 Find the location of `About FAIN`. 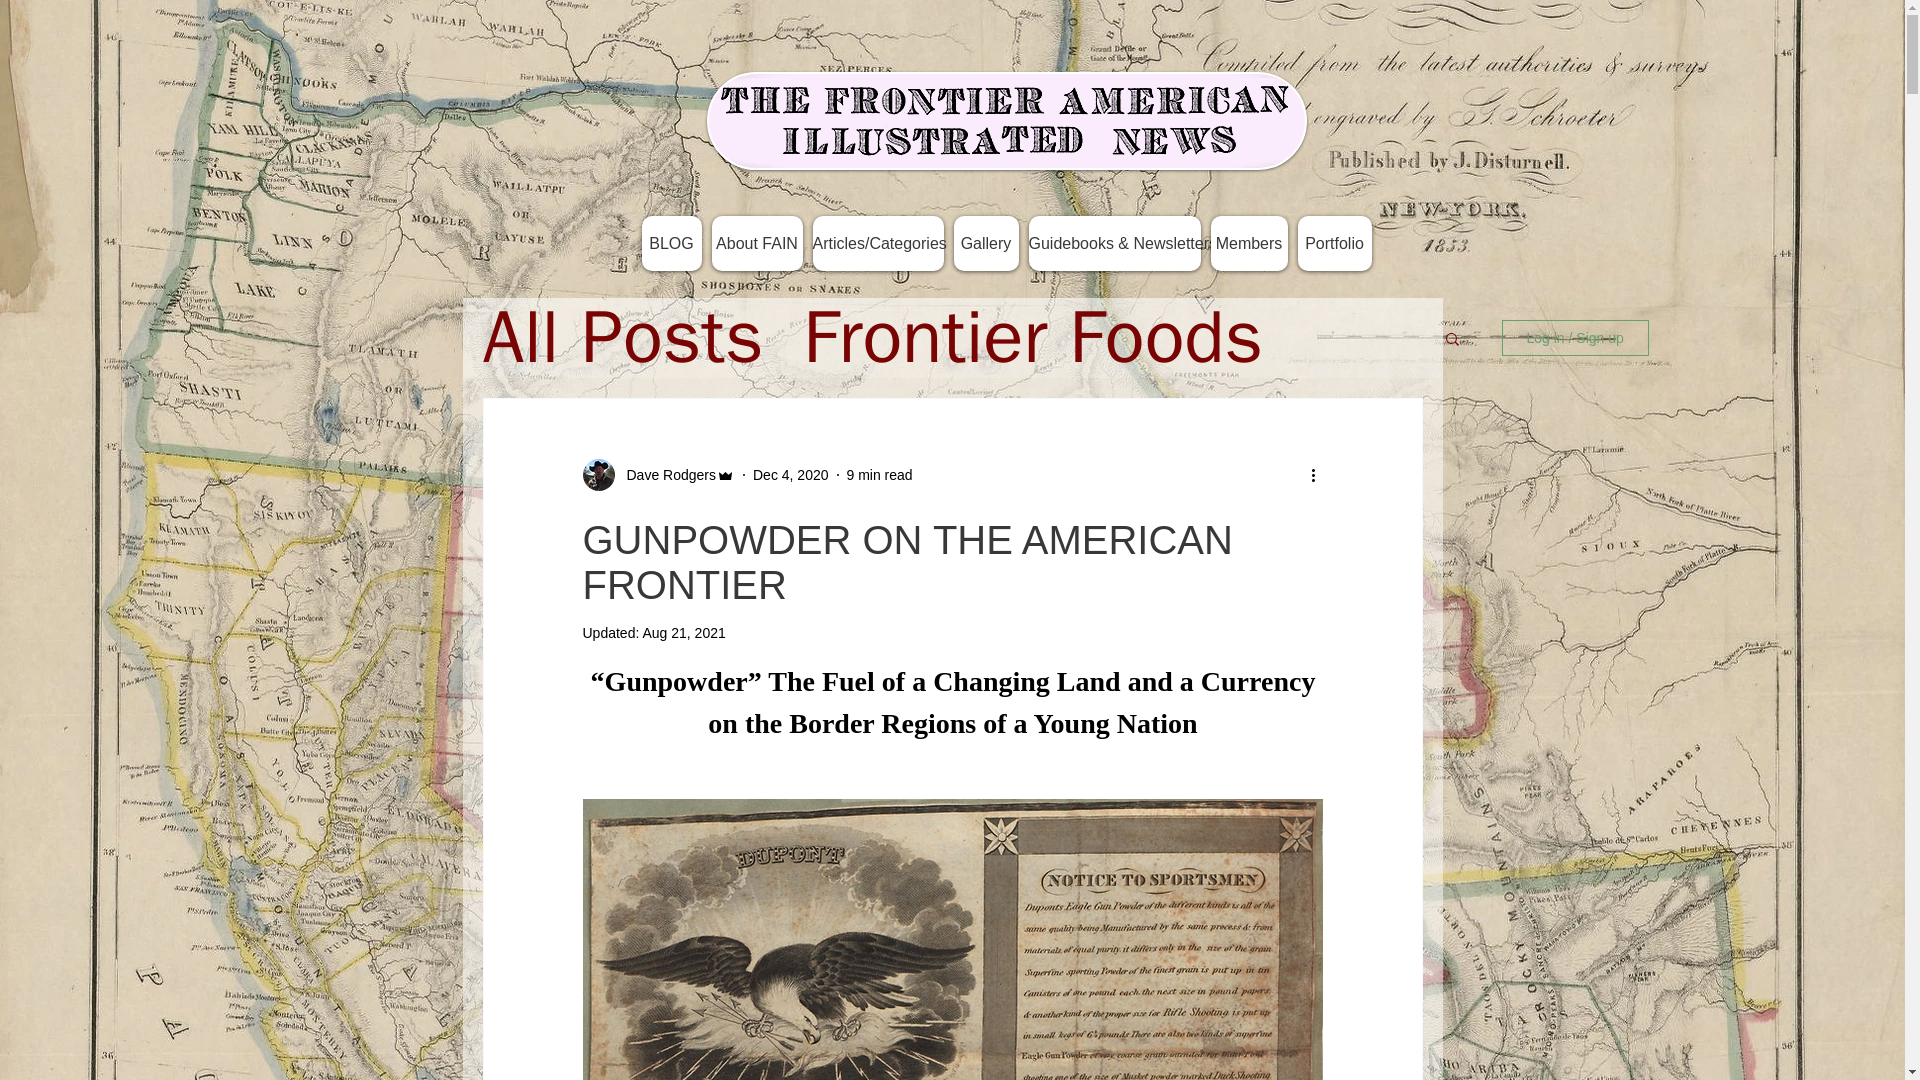

About FAIN is located at coordinates (757, 244).